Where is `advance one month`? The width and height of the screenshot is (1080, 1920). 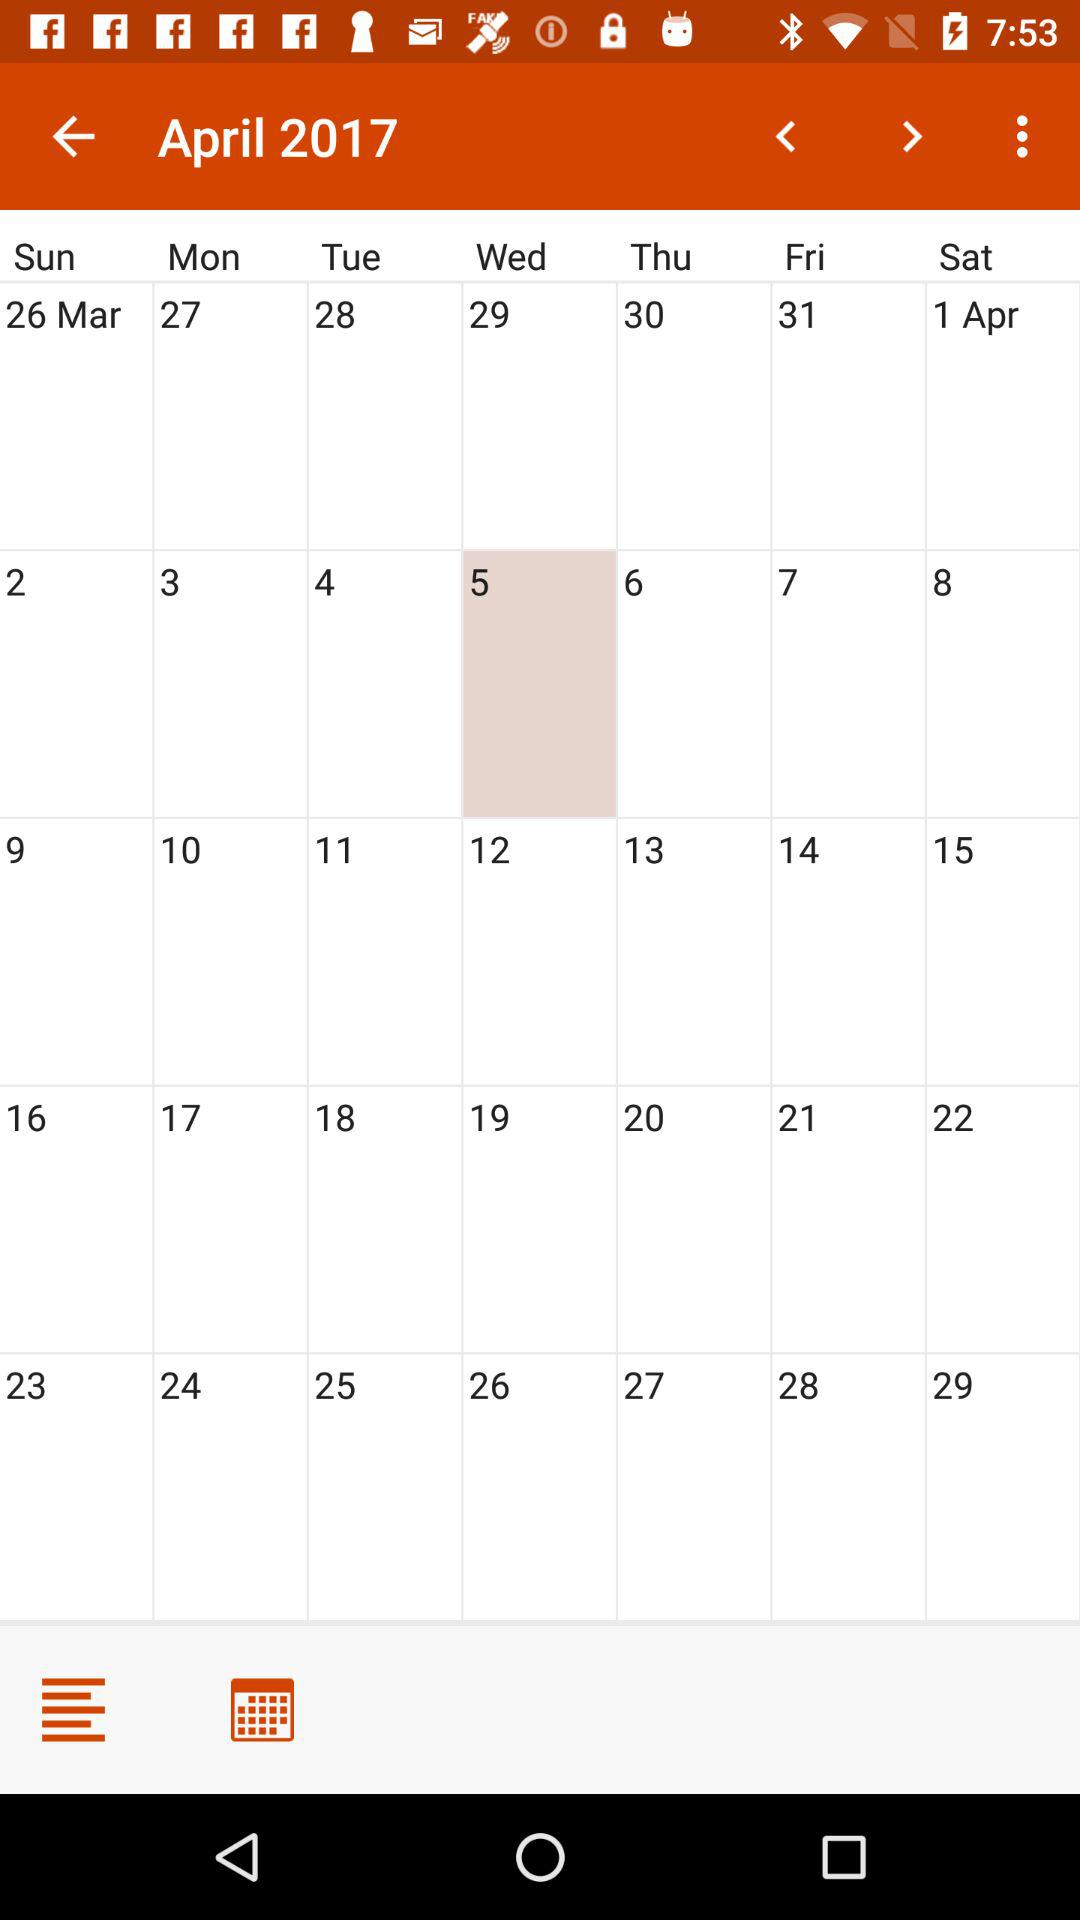 advance one month is located at coordinates (912, 136).